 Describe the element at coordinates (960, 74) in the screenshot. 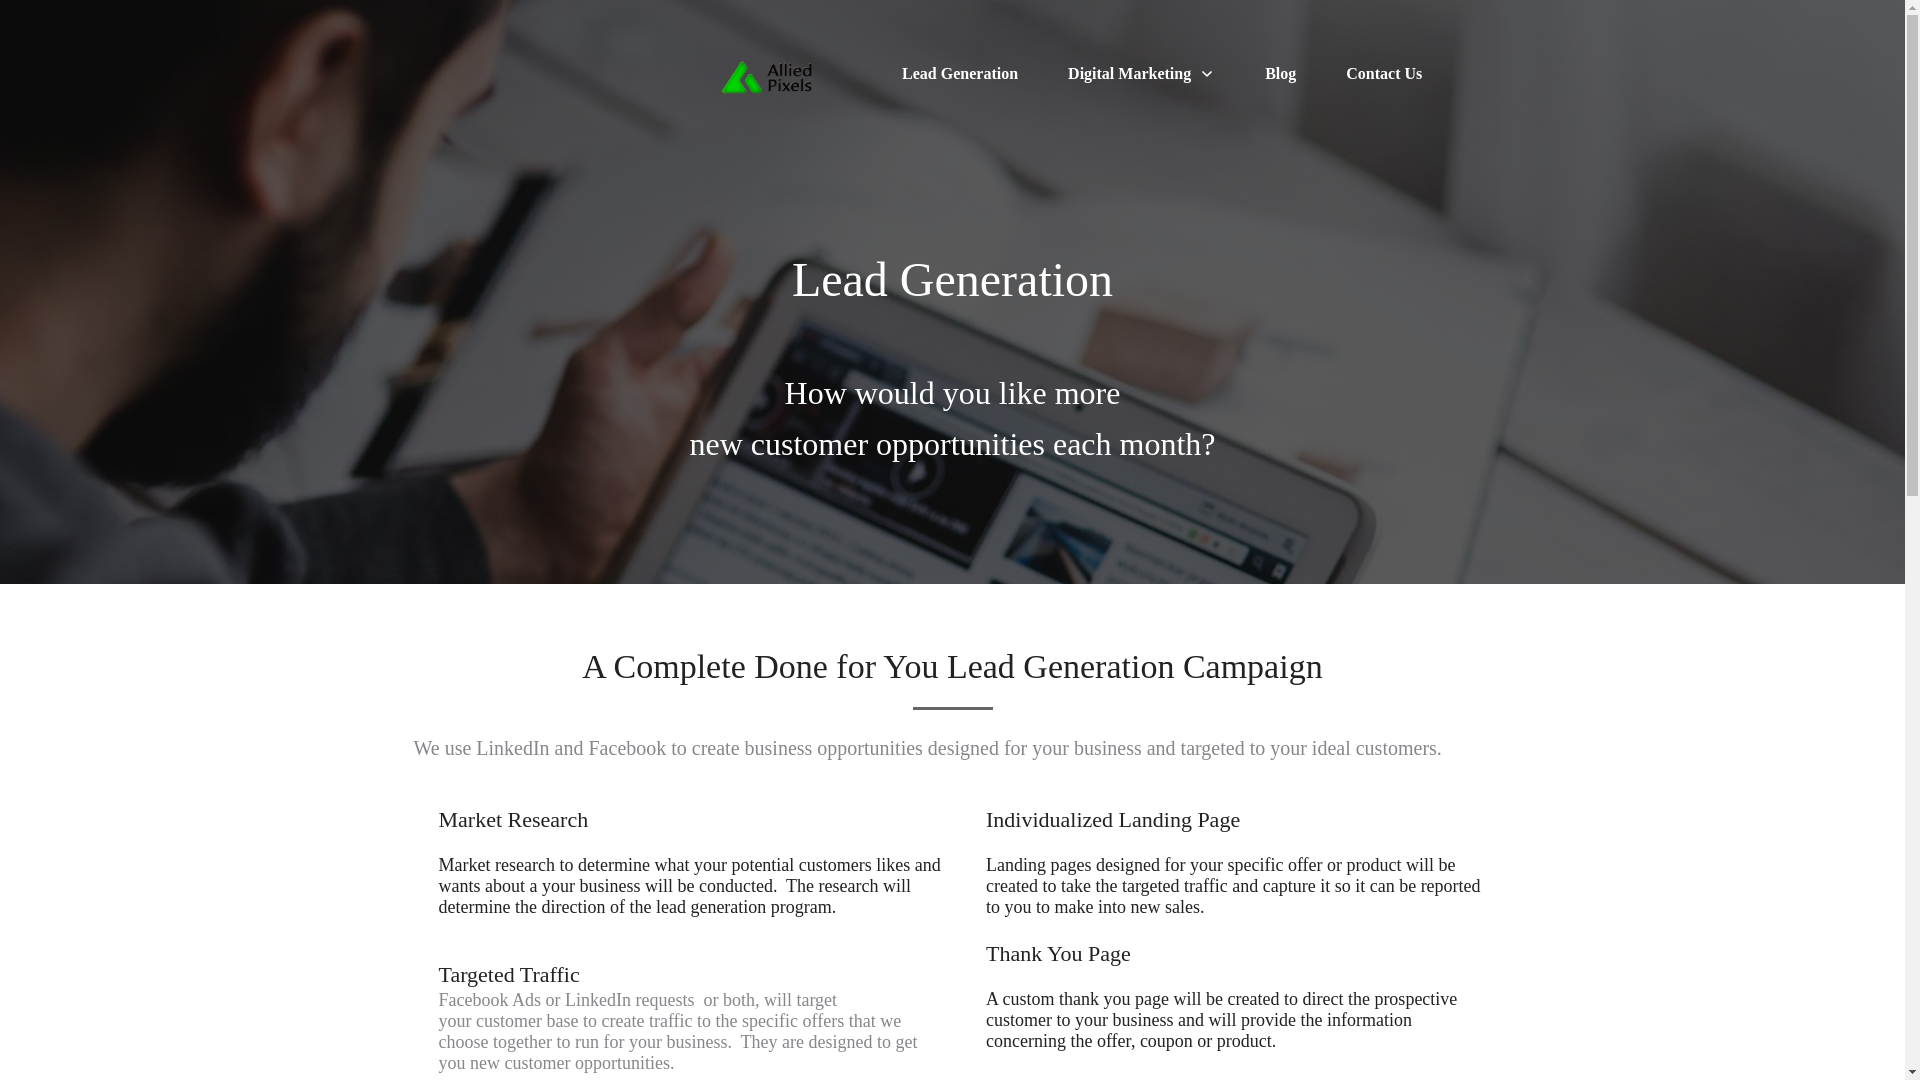

I see `Lead Generation` at that location.